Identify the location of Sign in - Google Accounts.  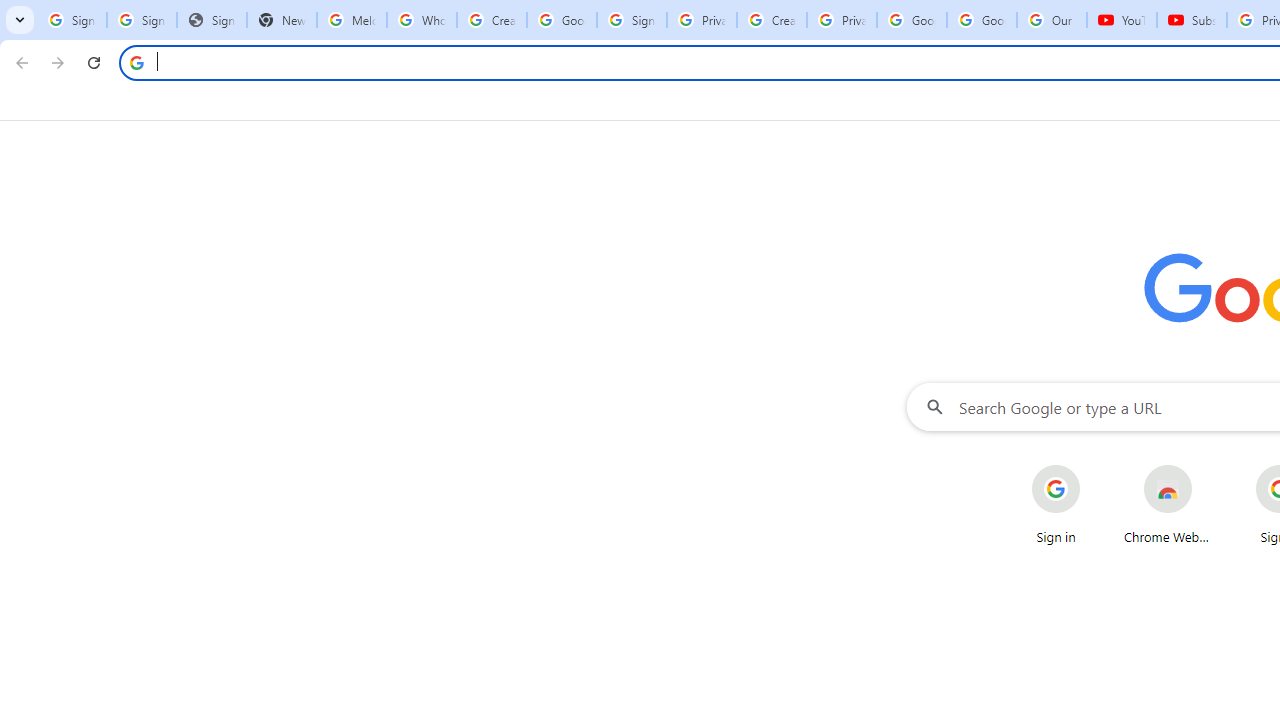
(142, 20).